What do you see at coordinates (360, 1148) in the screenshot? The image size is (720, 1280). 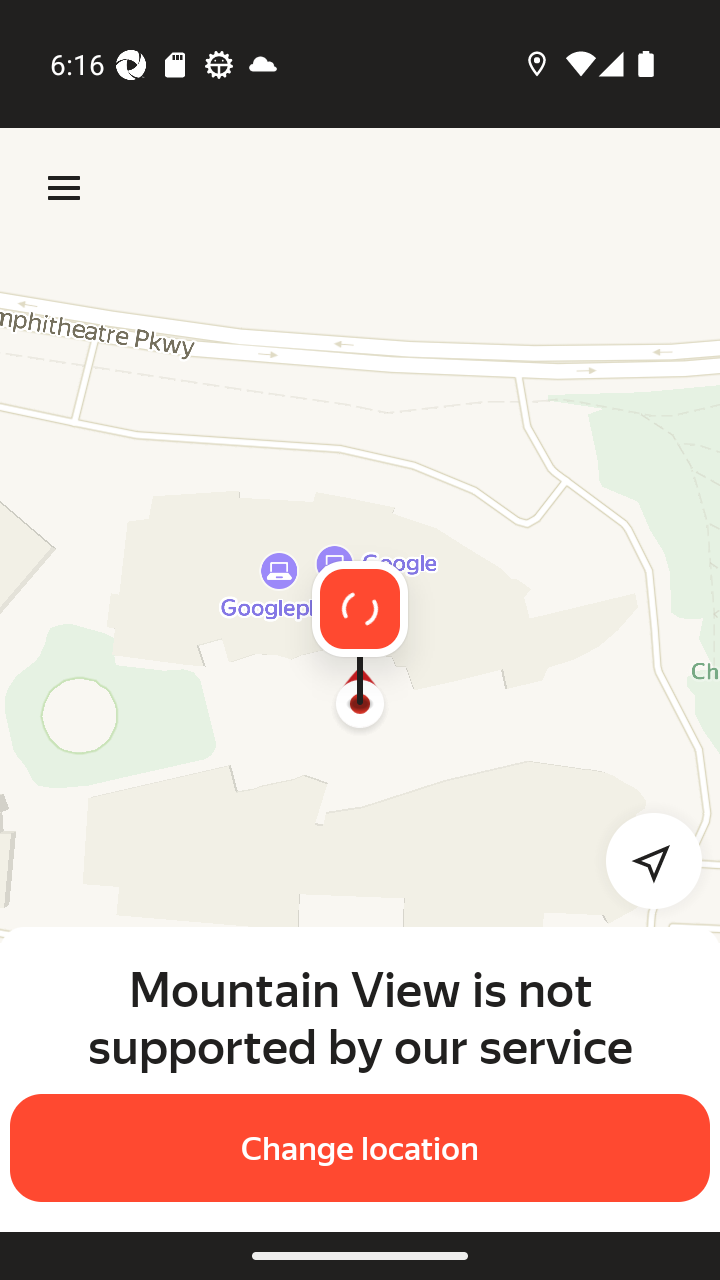 I see `Change location` at bounding box center [360, 1148].